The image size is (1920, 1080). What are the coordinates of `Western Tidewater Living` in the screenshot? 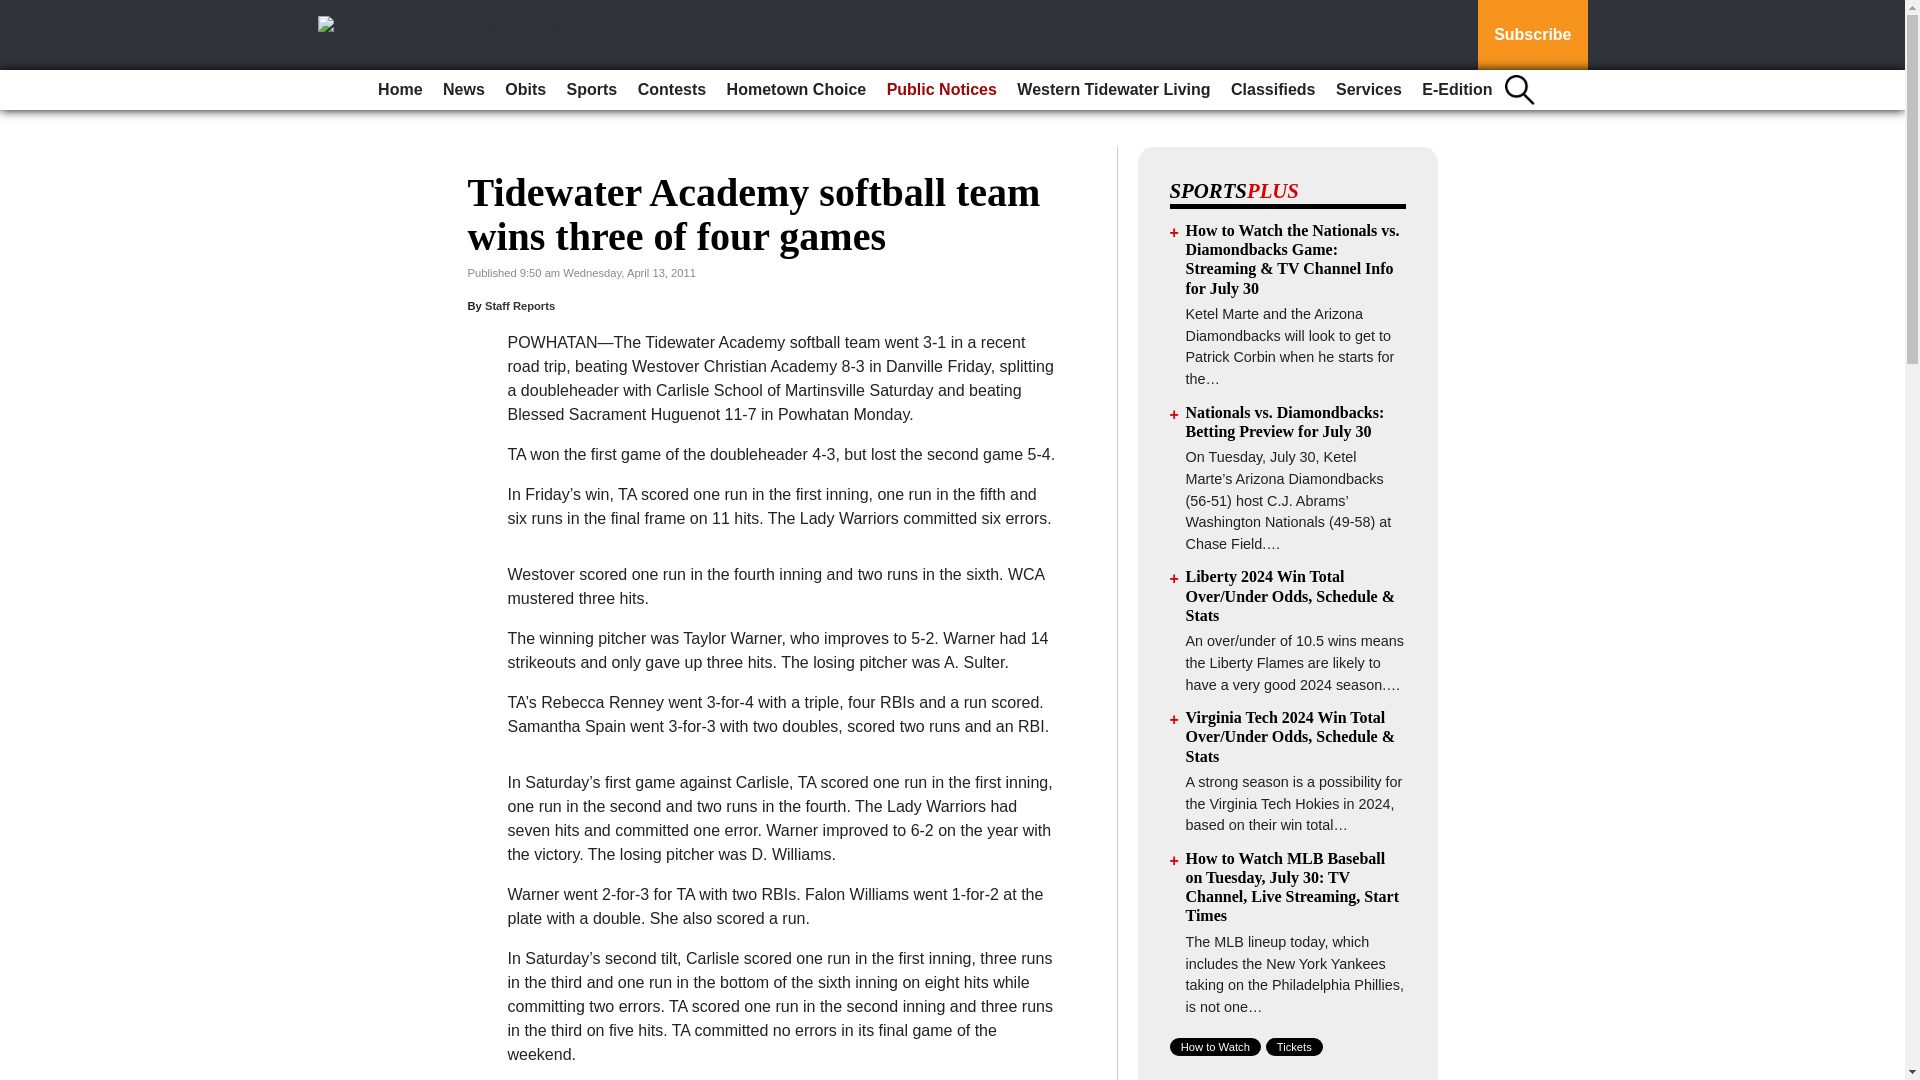 It's located at (1113, 90).